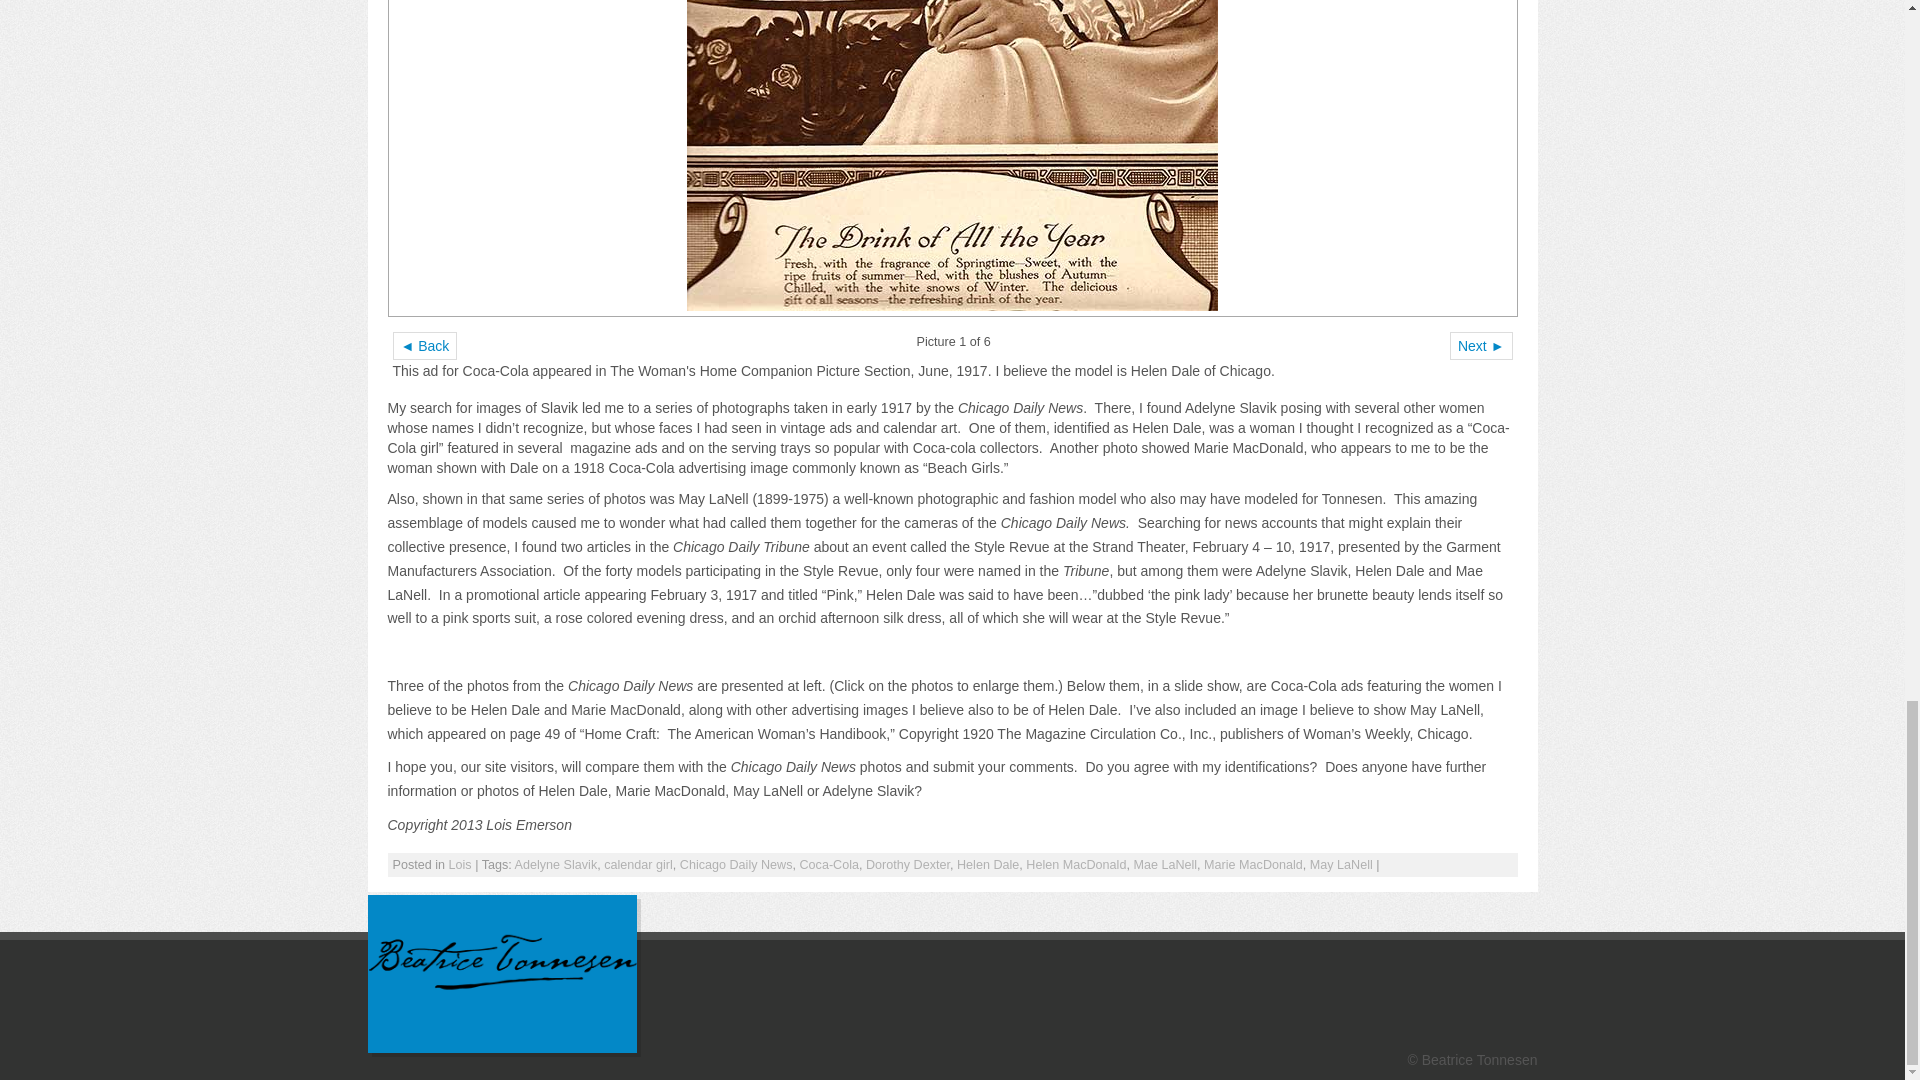 The width and height of the screenshot is (1920, 1080). What do you see at coordinates (502, 961) in the screenshot?
I see `Beatrice Tonnesen` at bounding box center [502, 961].